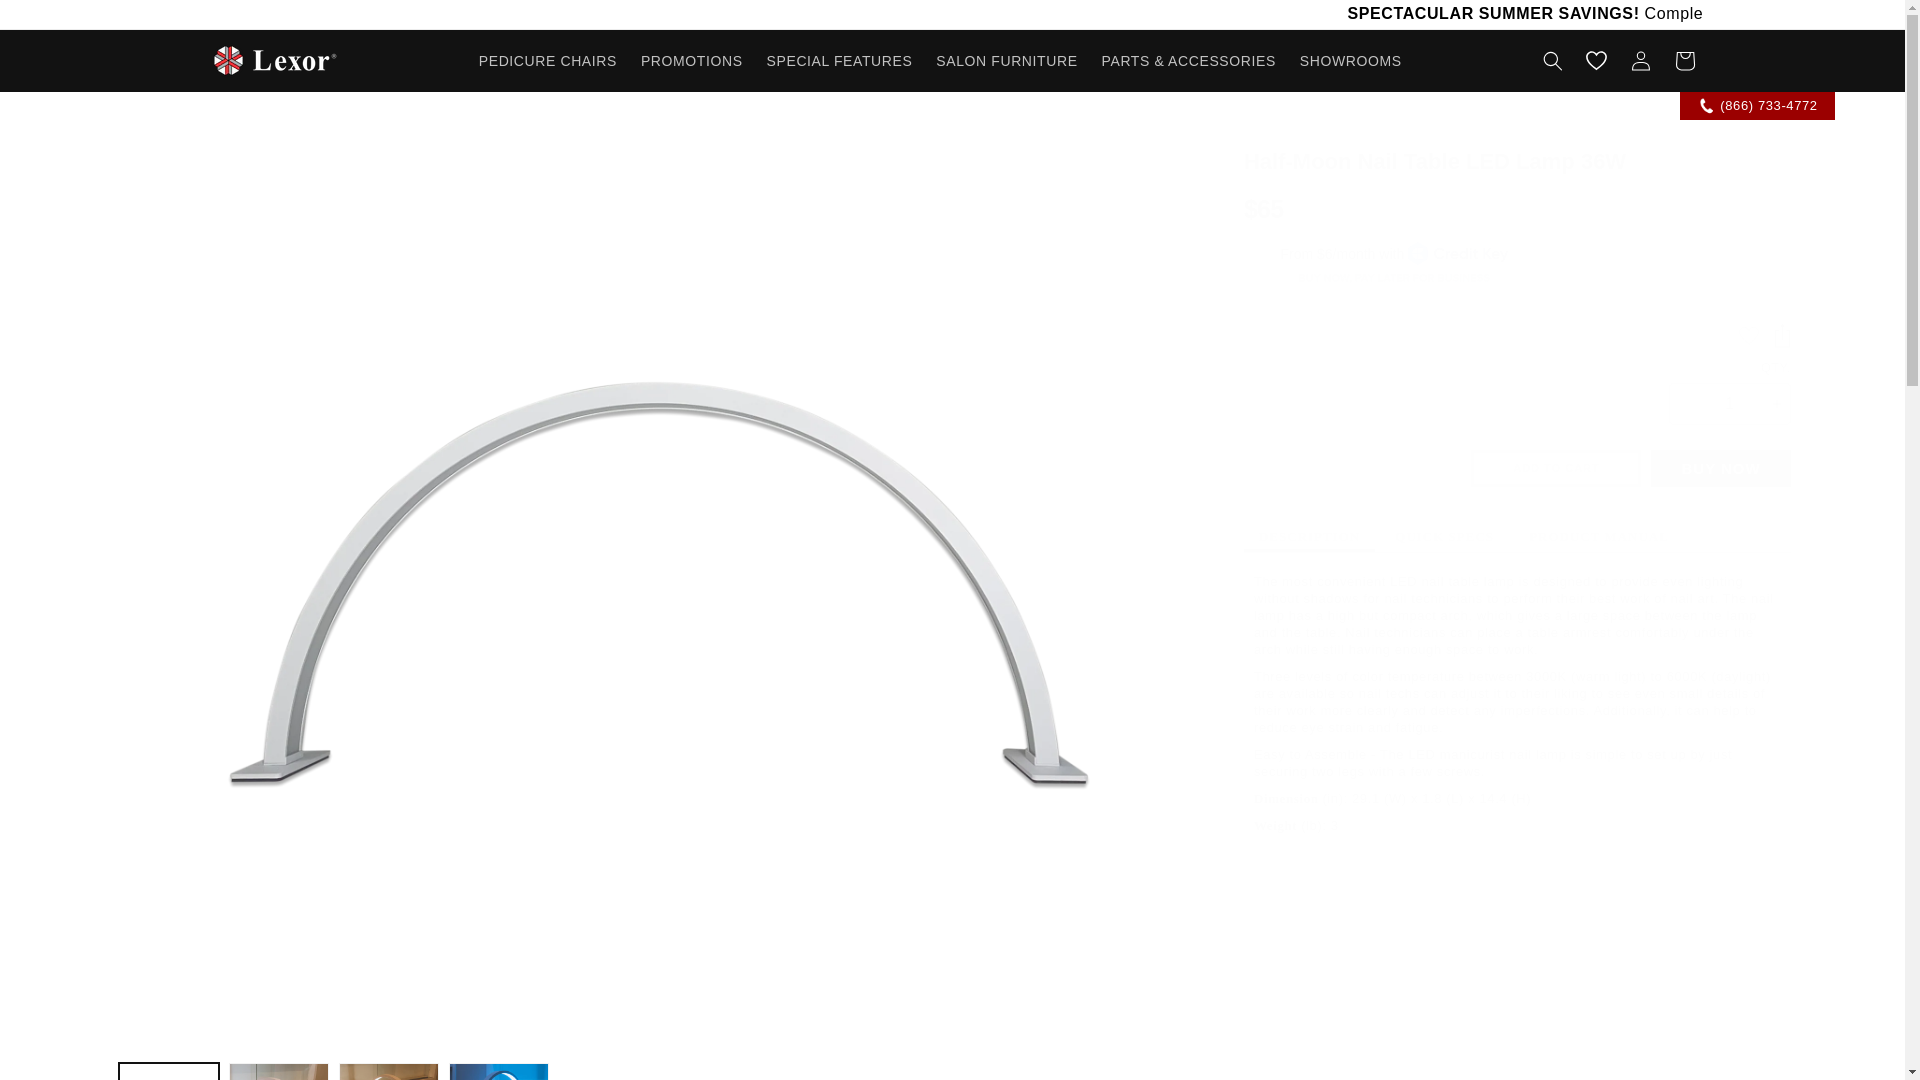  Describe the element at coordinates (1006, 60) in the screenshot. I see `SALON FURNITURE` at that location.